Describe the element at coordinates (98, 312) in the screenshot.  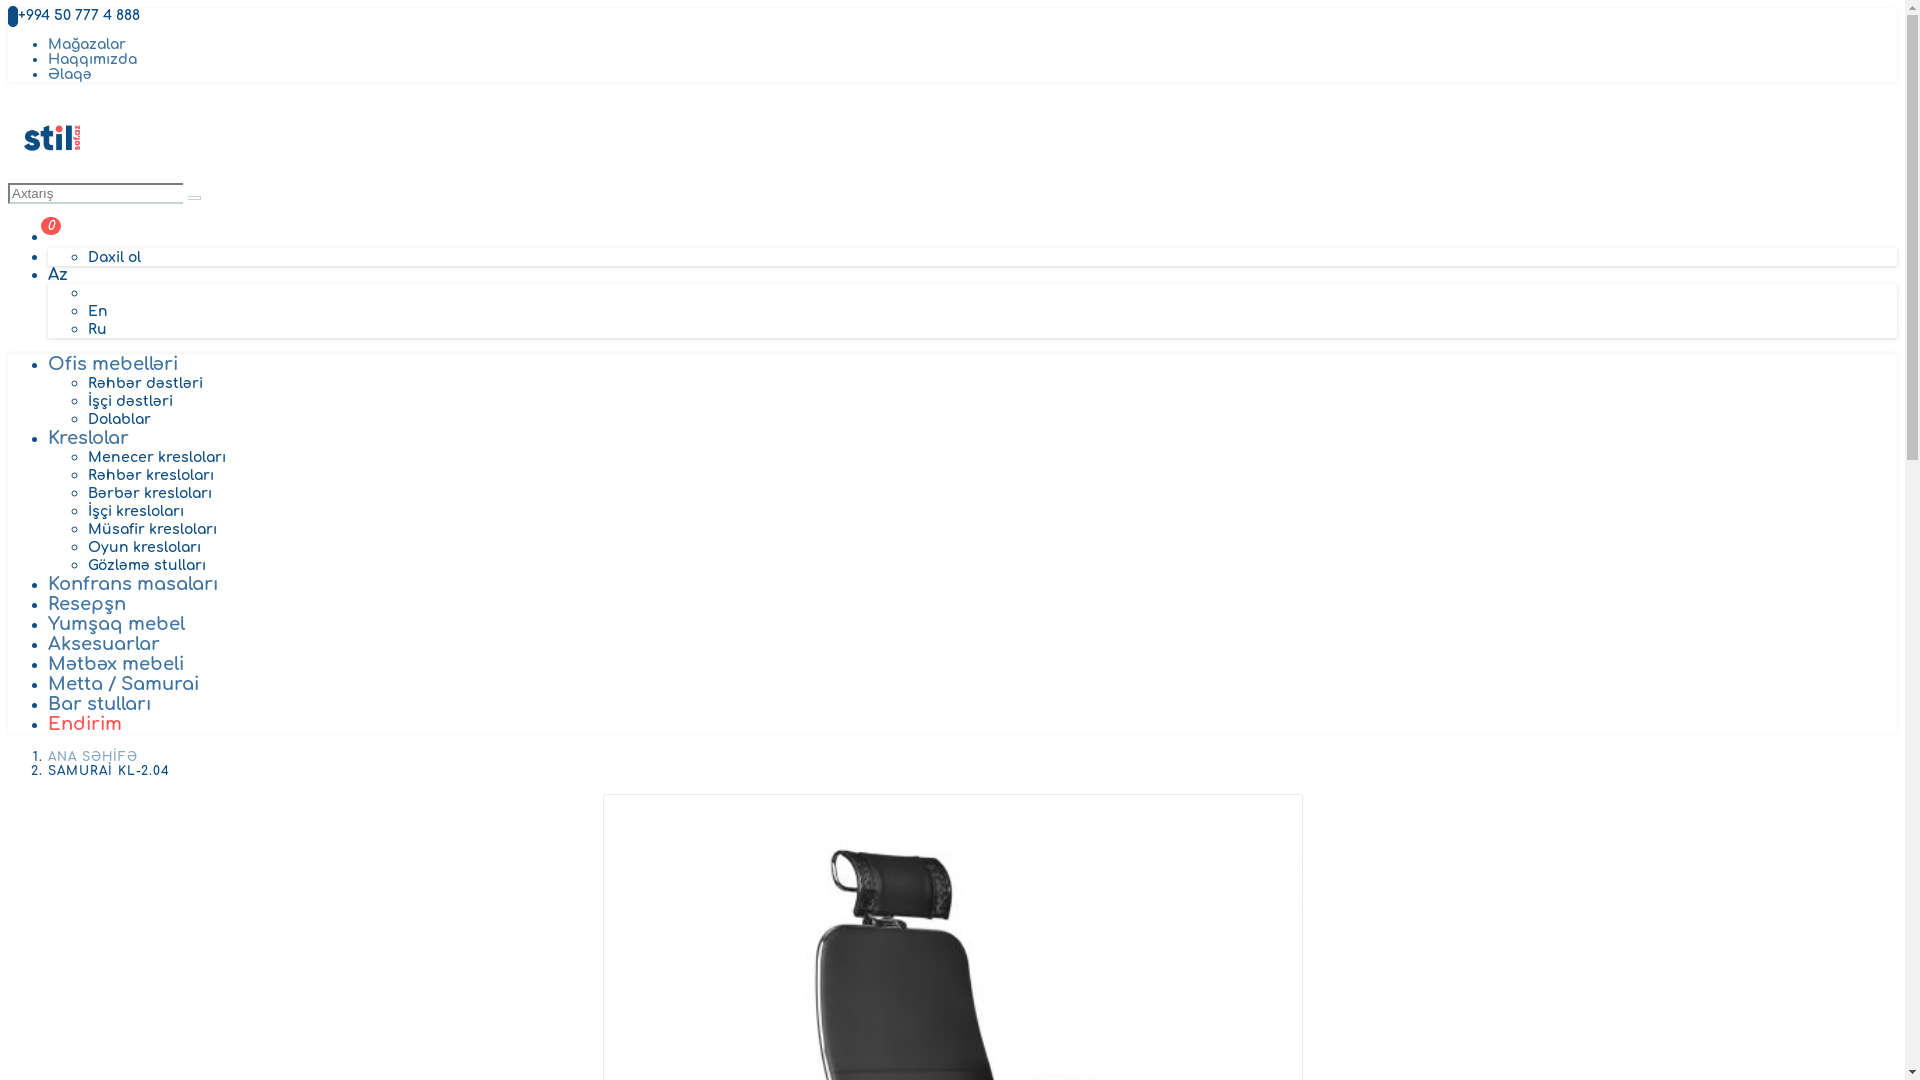
I see `En` at that location.